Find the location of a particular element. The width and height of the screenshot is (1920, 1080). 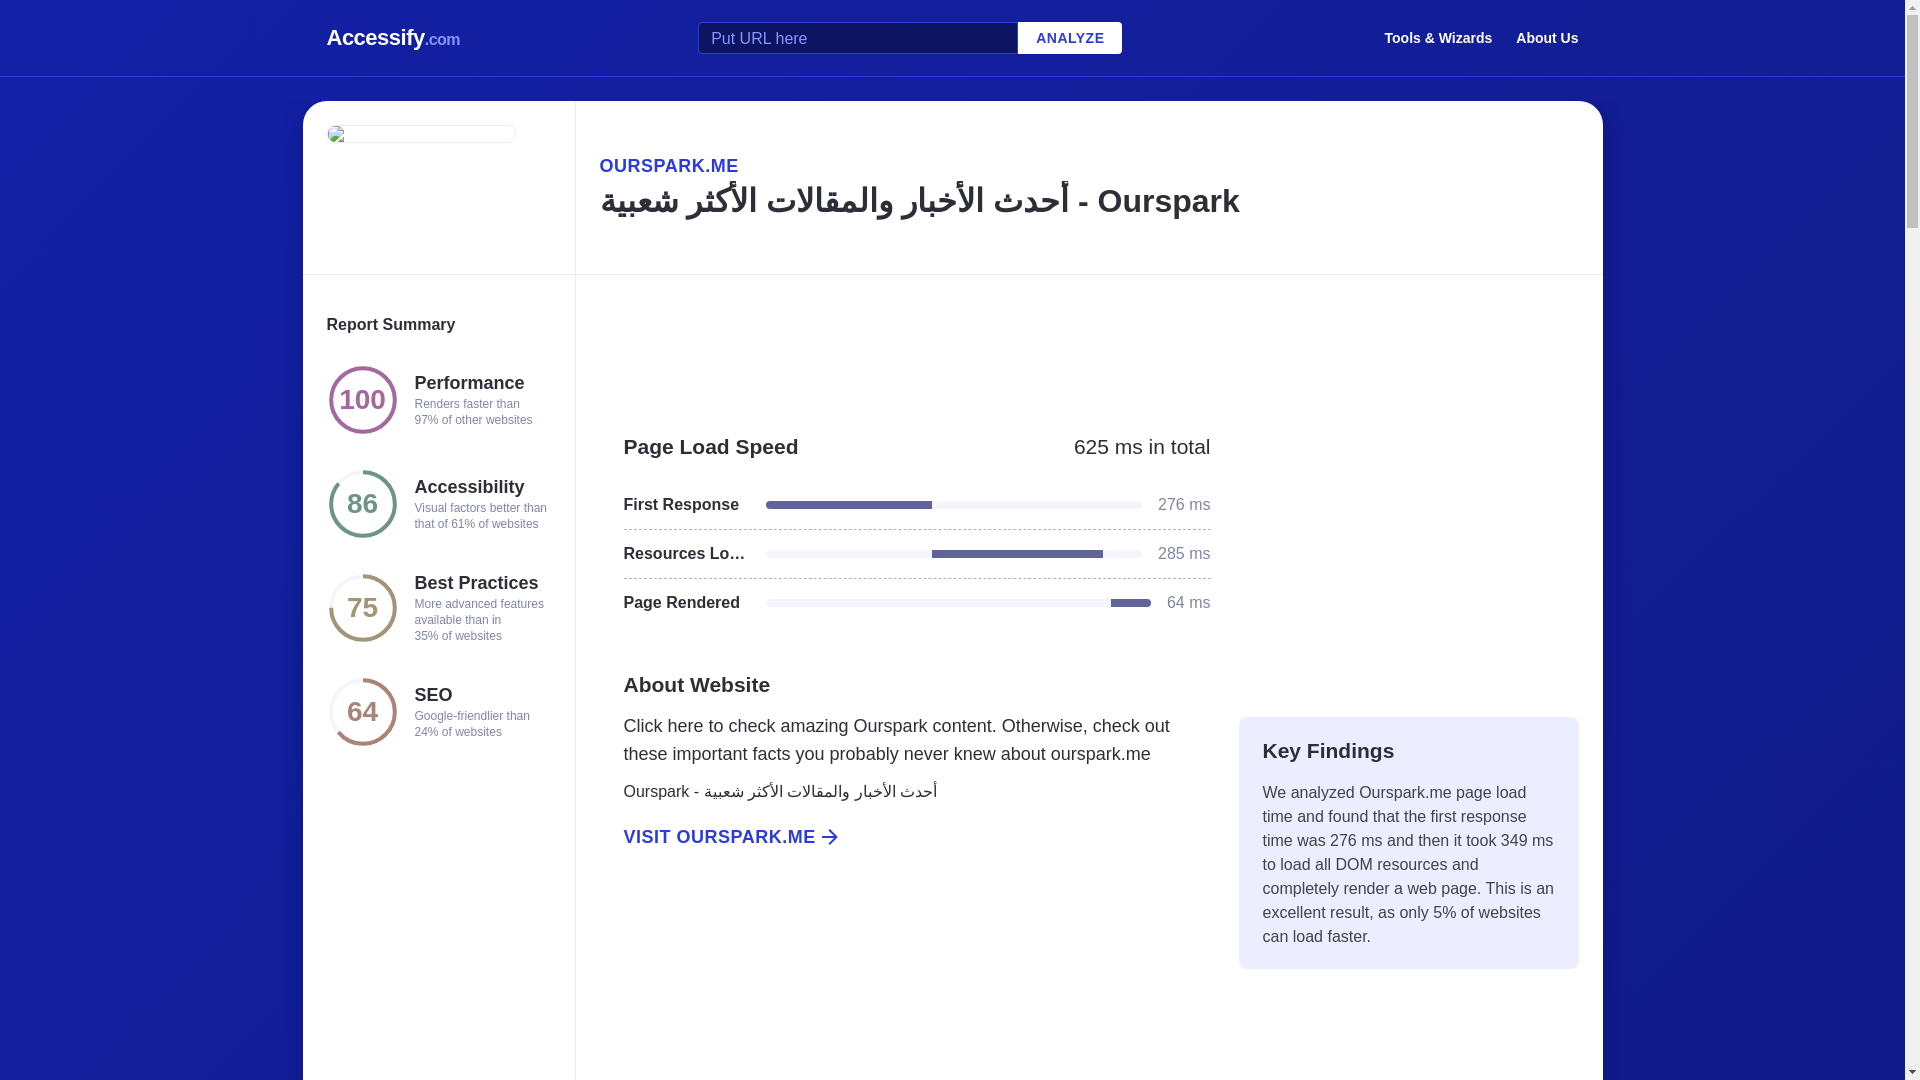

OURSPARK.ME is located at coordinates (1088, 166).